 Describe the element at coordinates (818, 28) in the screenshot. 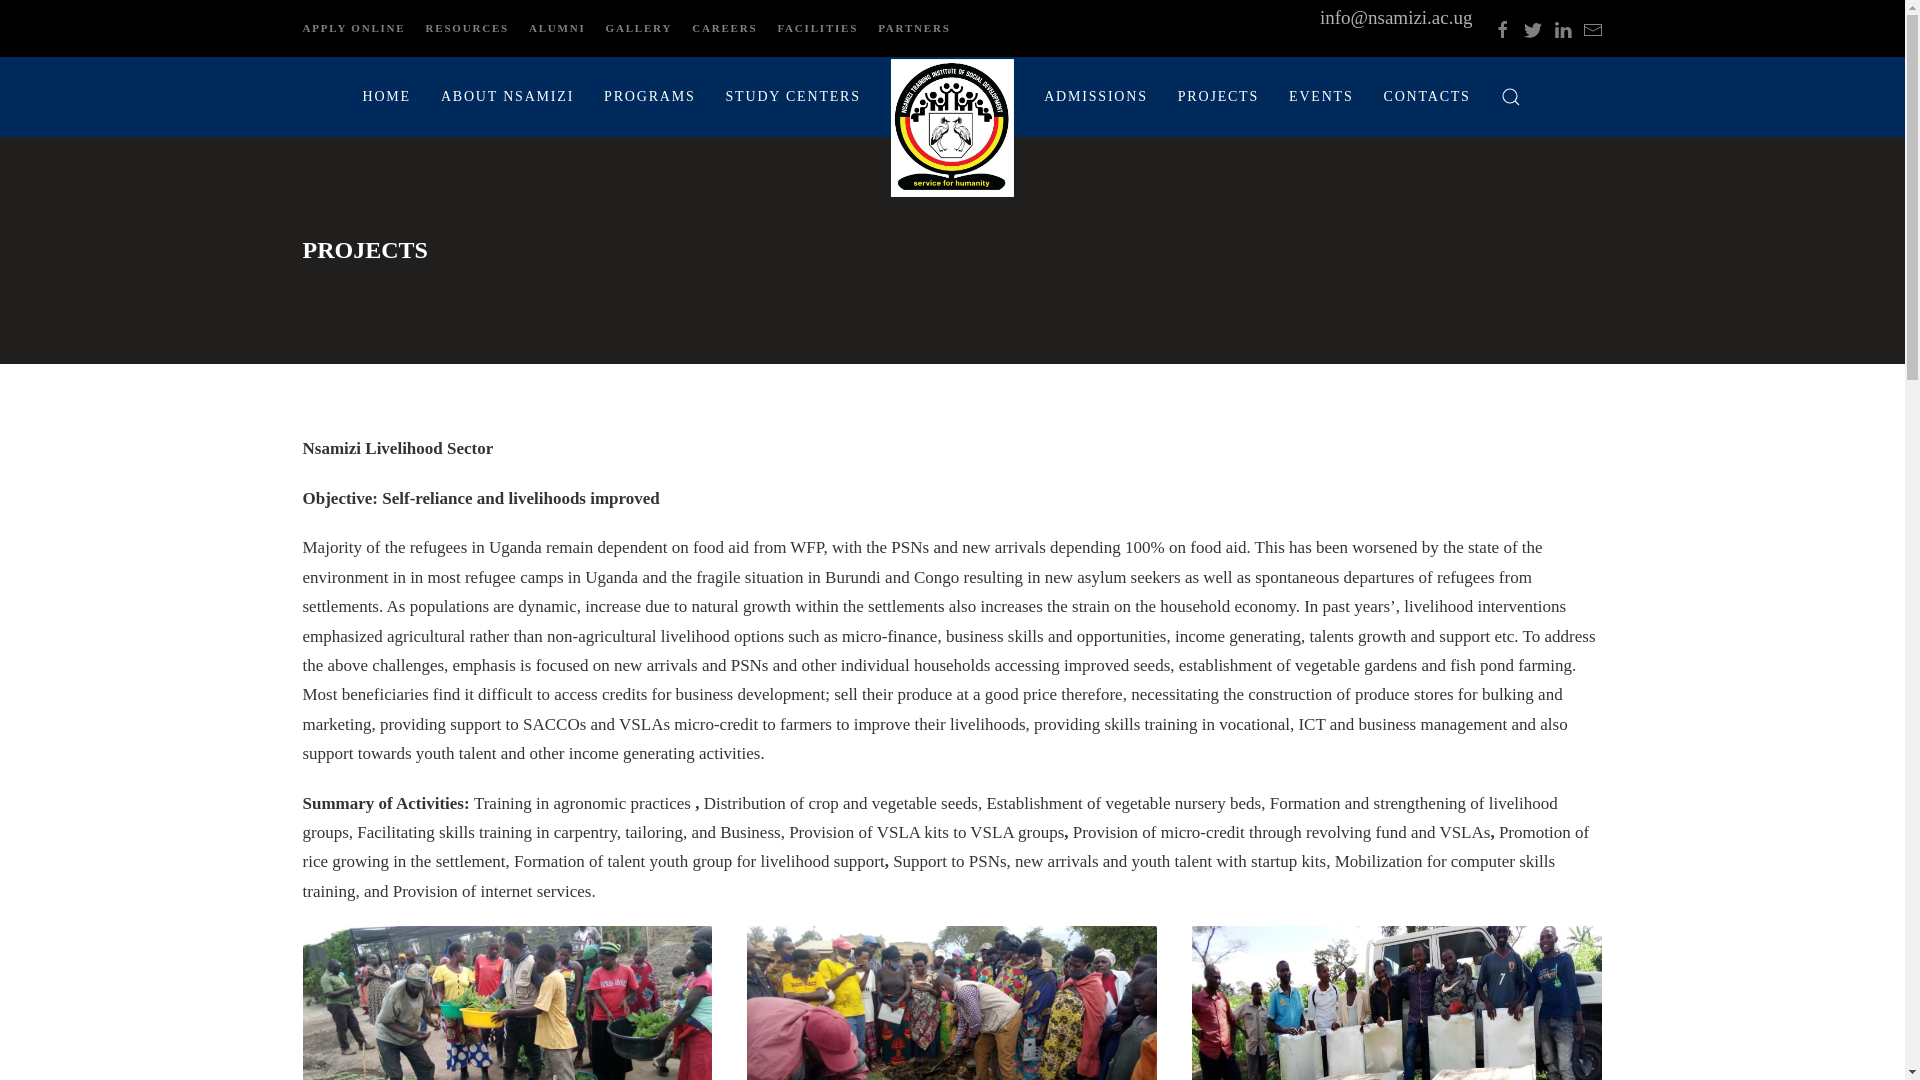

I see `FACILITIES` at that location.